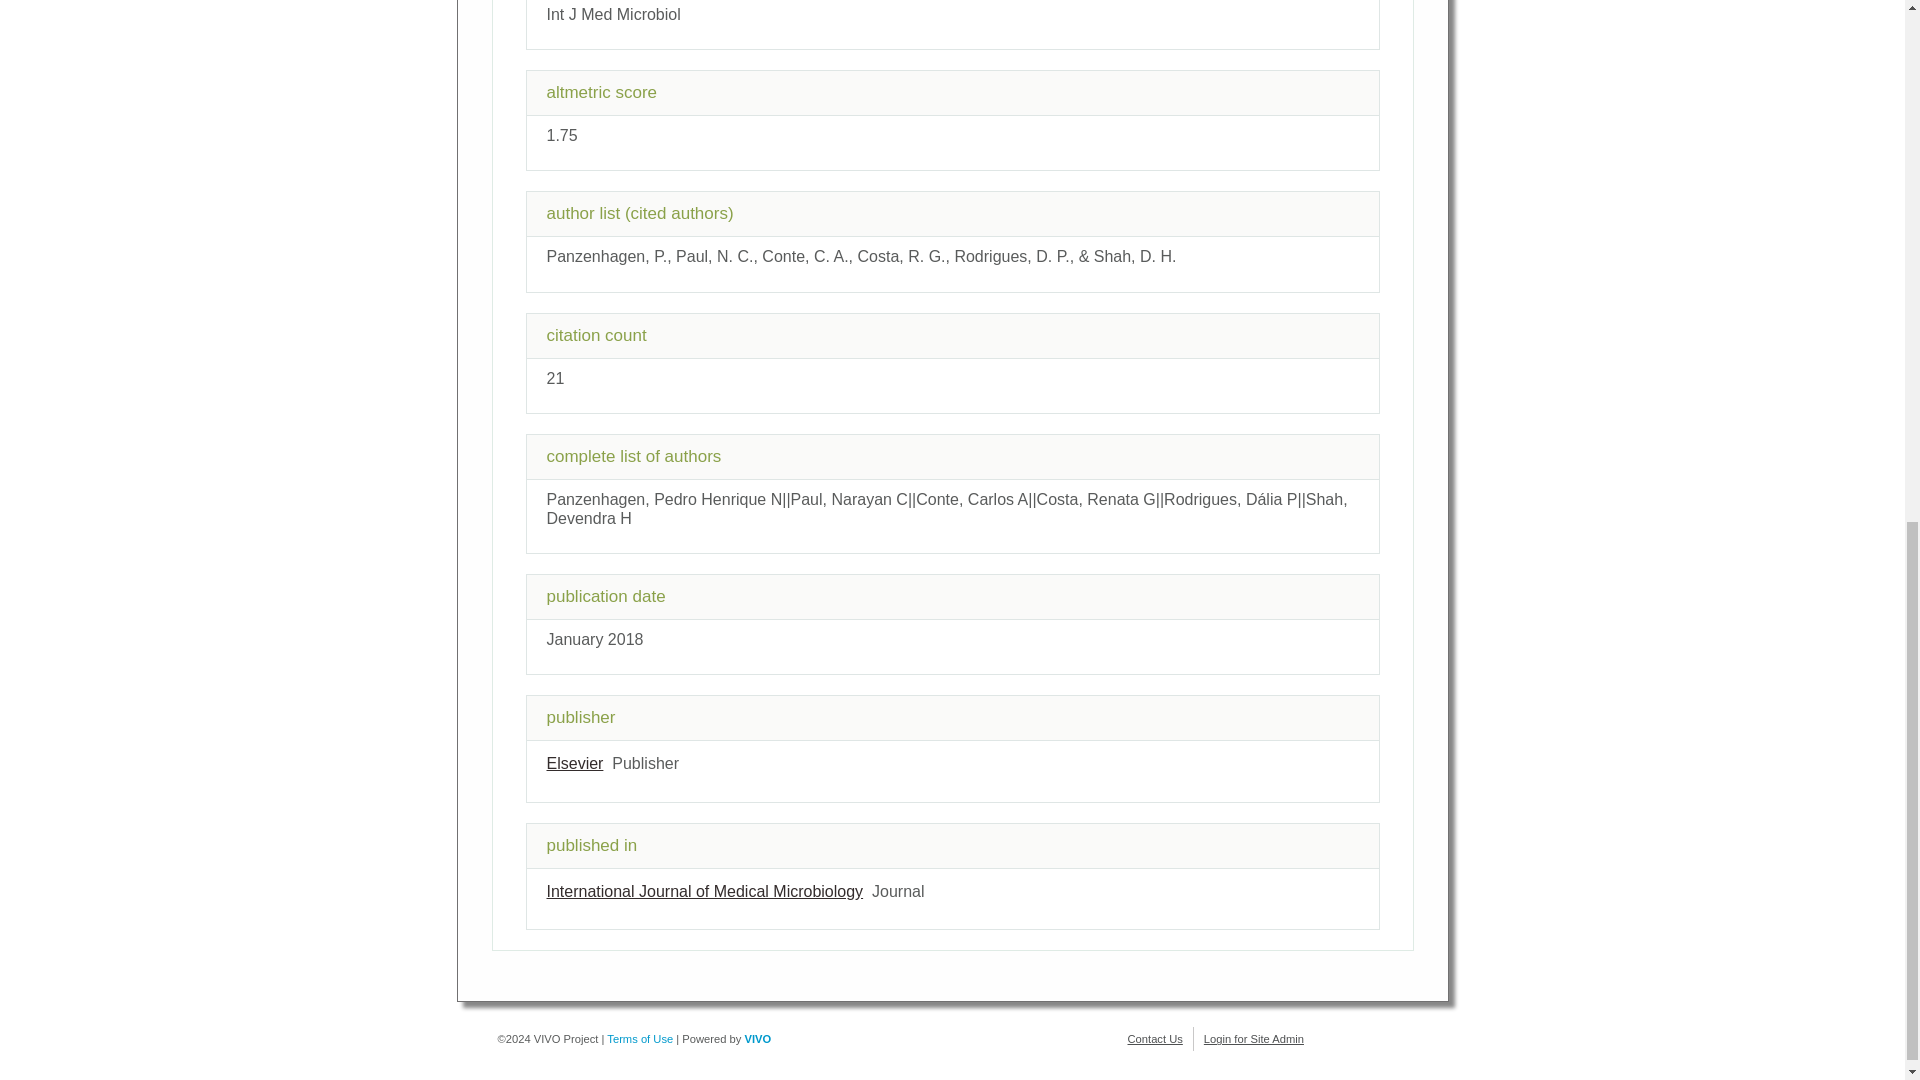 This screenshot has width=1920, height=1080. What do you see at coordinates (704, 891) in the screenshot?
I see `International Journal of Medical Microbiology` at bounding box center [704, 891].